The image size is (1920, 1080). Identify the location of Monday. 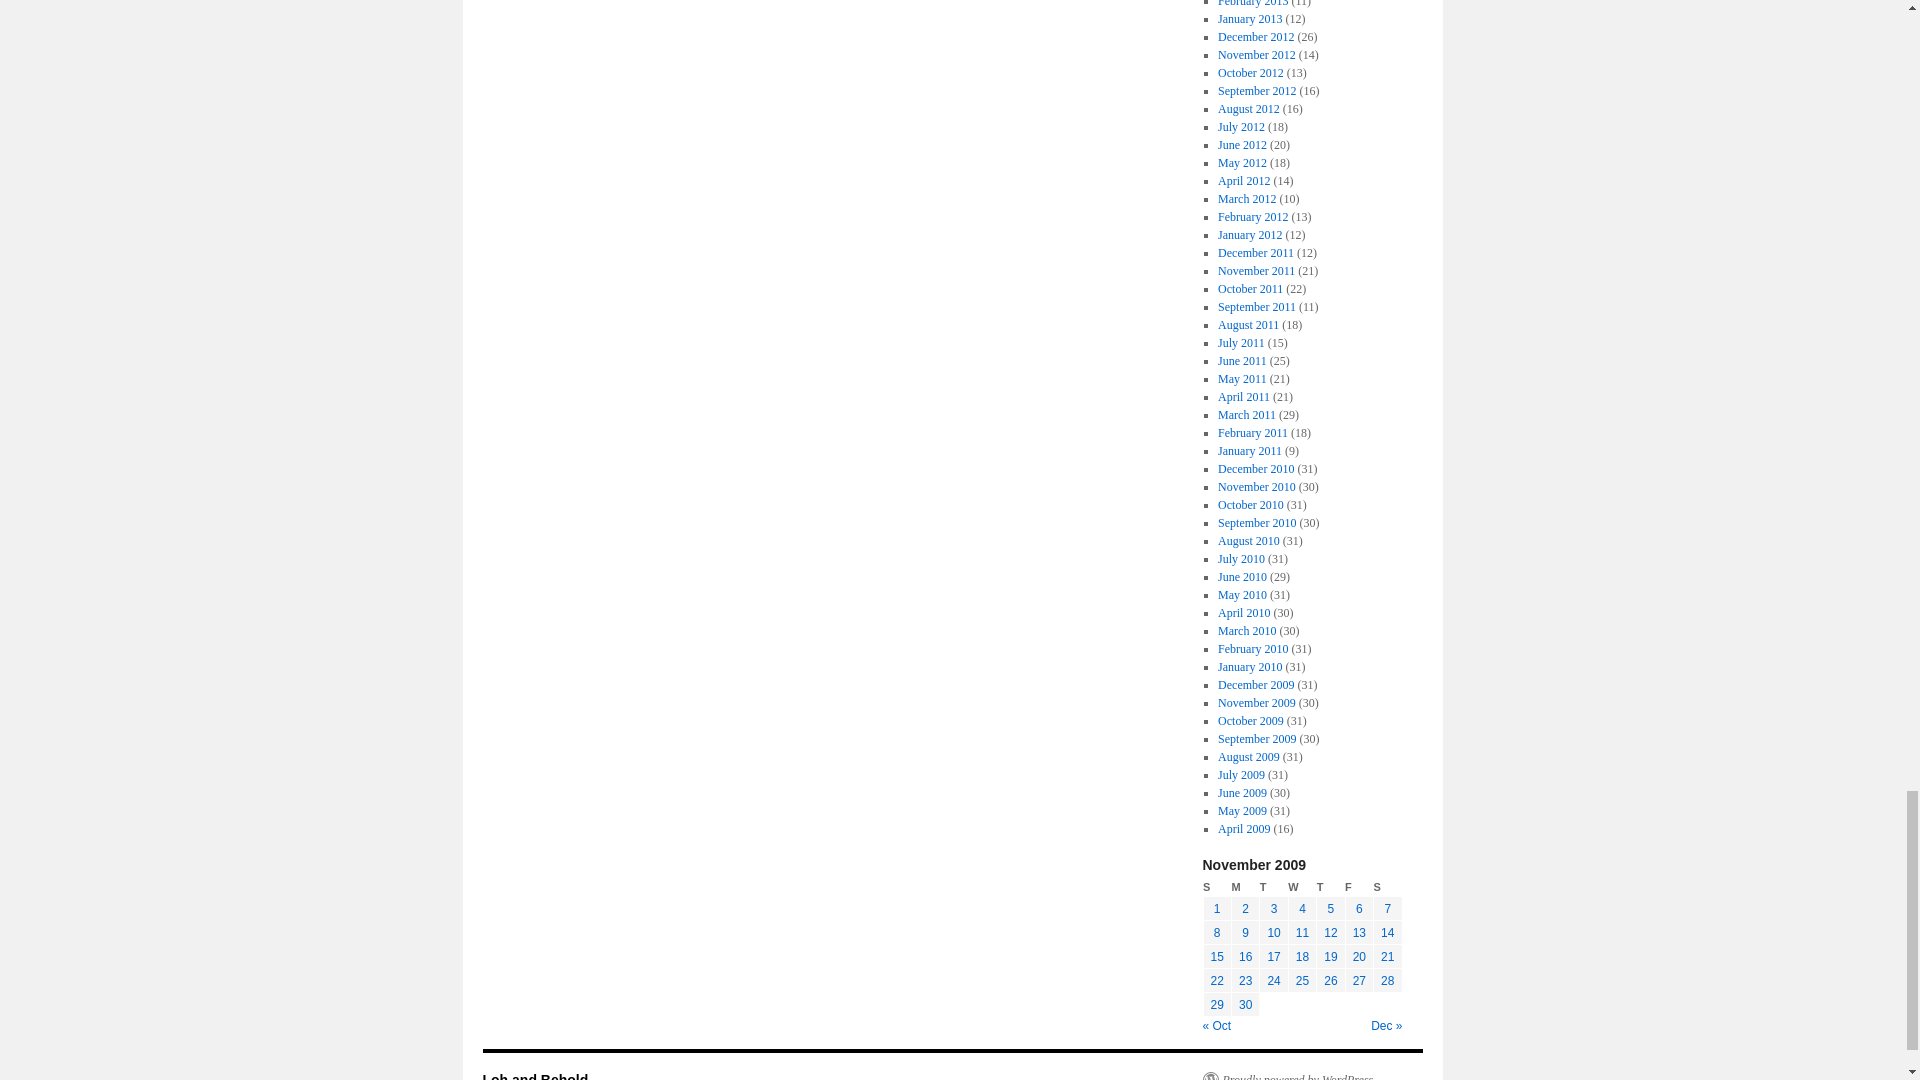
(1244, 888).